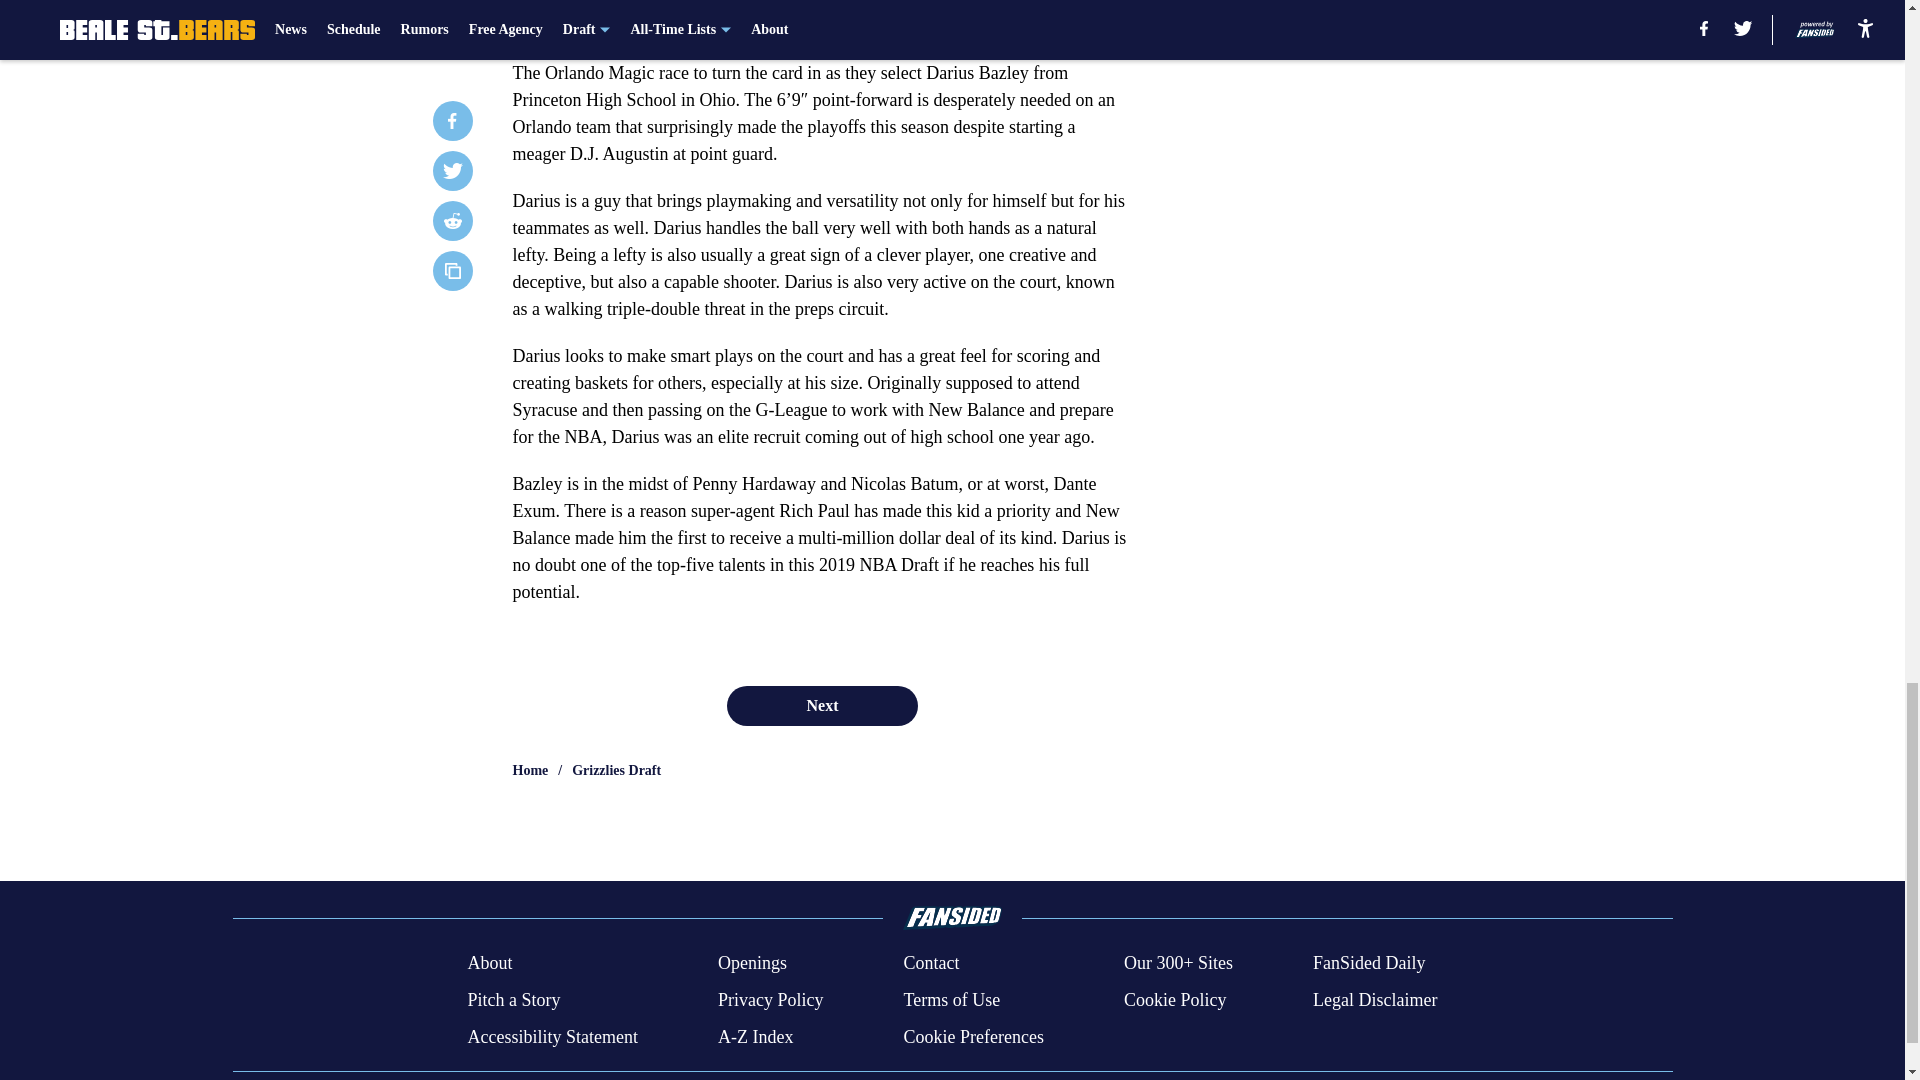 The height and width of the screenshot is (1080, 1920). What do you see at coordinates (530, 770) in the screenshot?
I see `Home` at bounding box center [530, 770].